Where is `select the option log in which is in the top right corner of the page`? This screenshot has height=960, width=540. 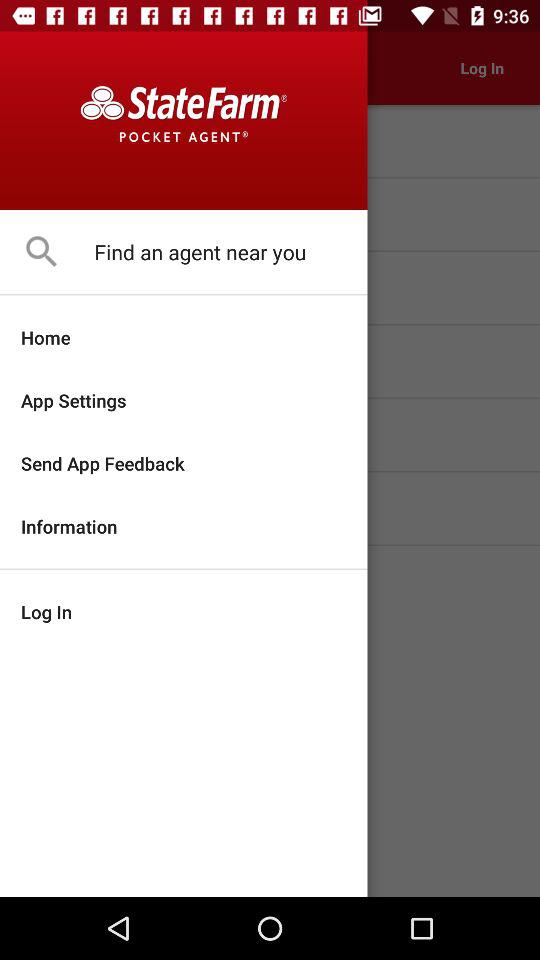 select the option log in which is in the top right corner of the page is located at coordinates (482, 68).